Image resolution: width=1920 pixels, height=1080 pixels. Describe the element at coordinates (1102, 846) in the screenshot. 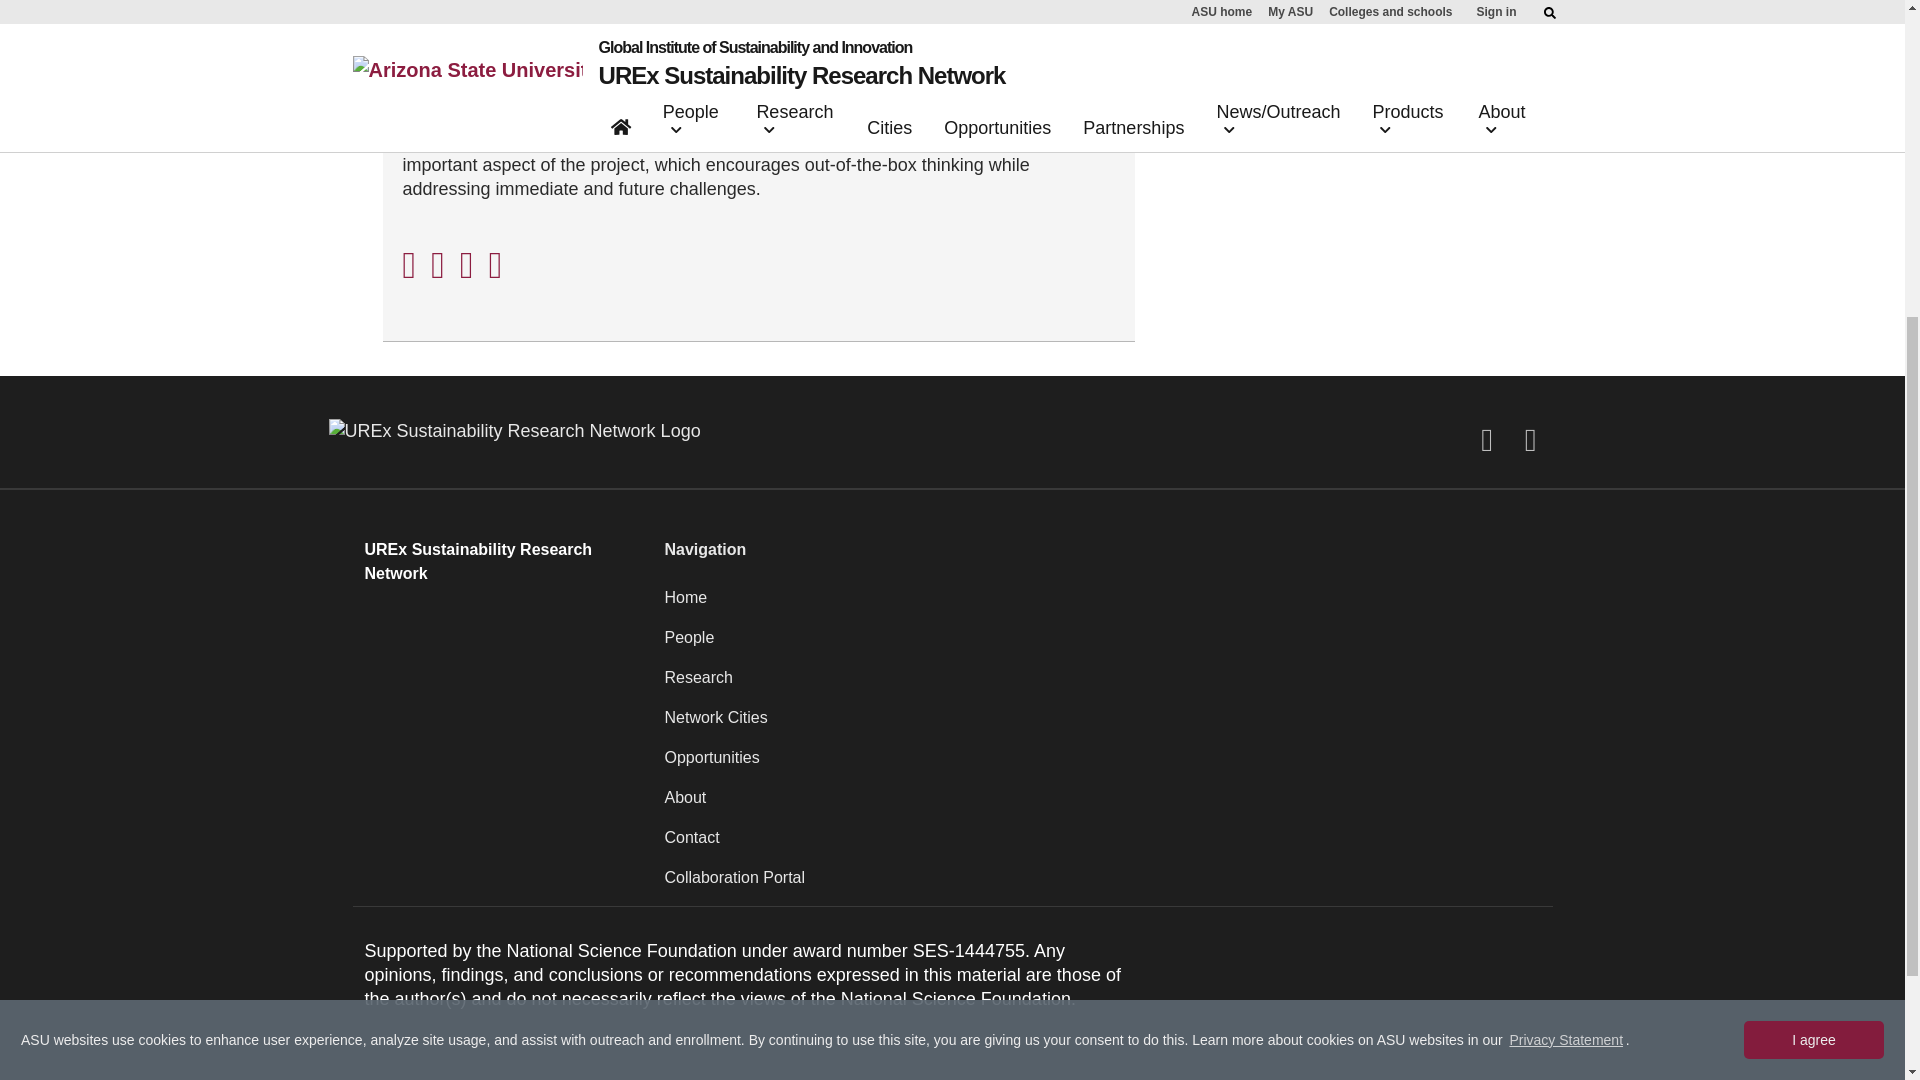

I see `Contact` at that location.